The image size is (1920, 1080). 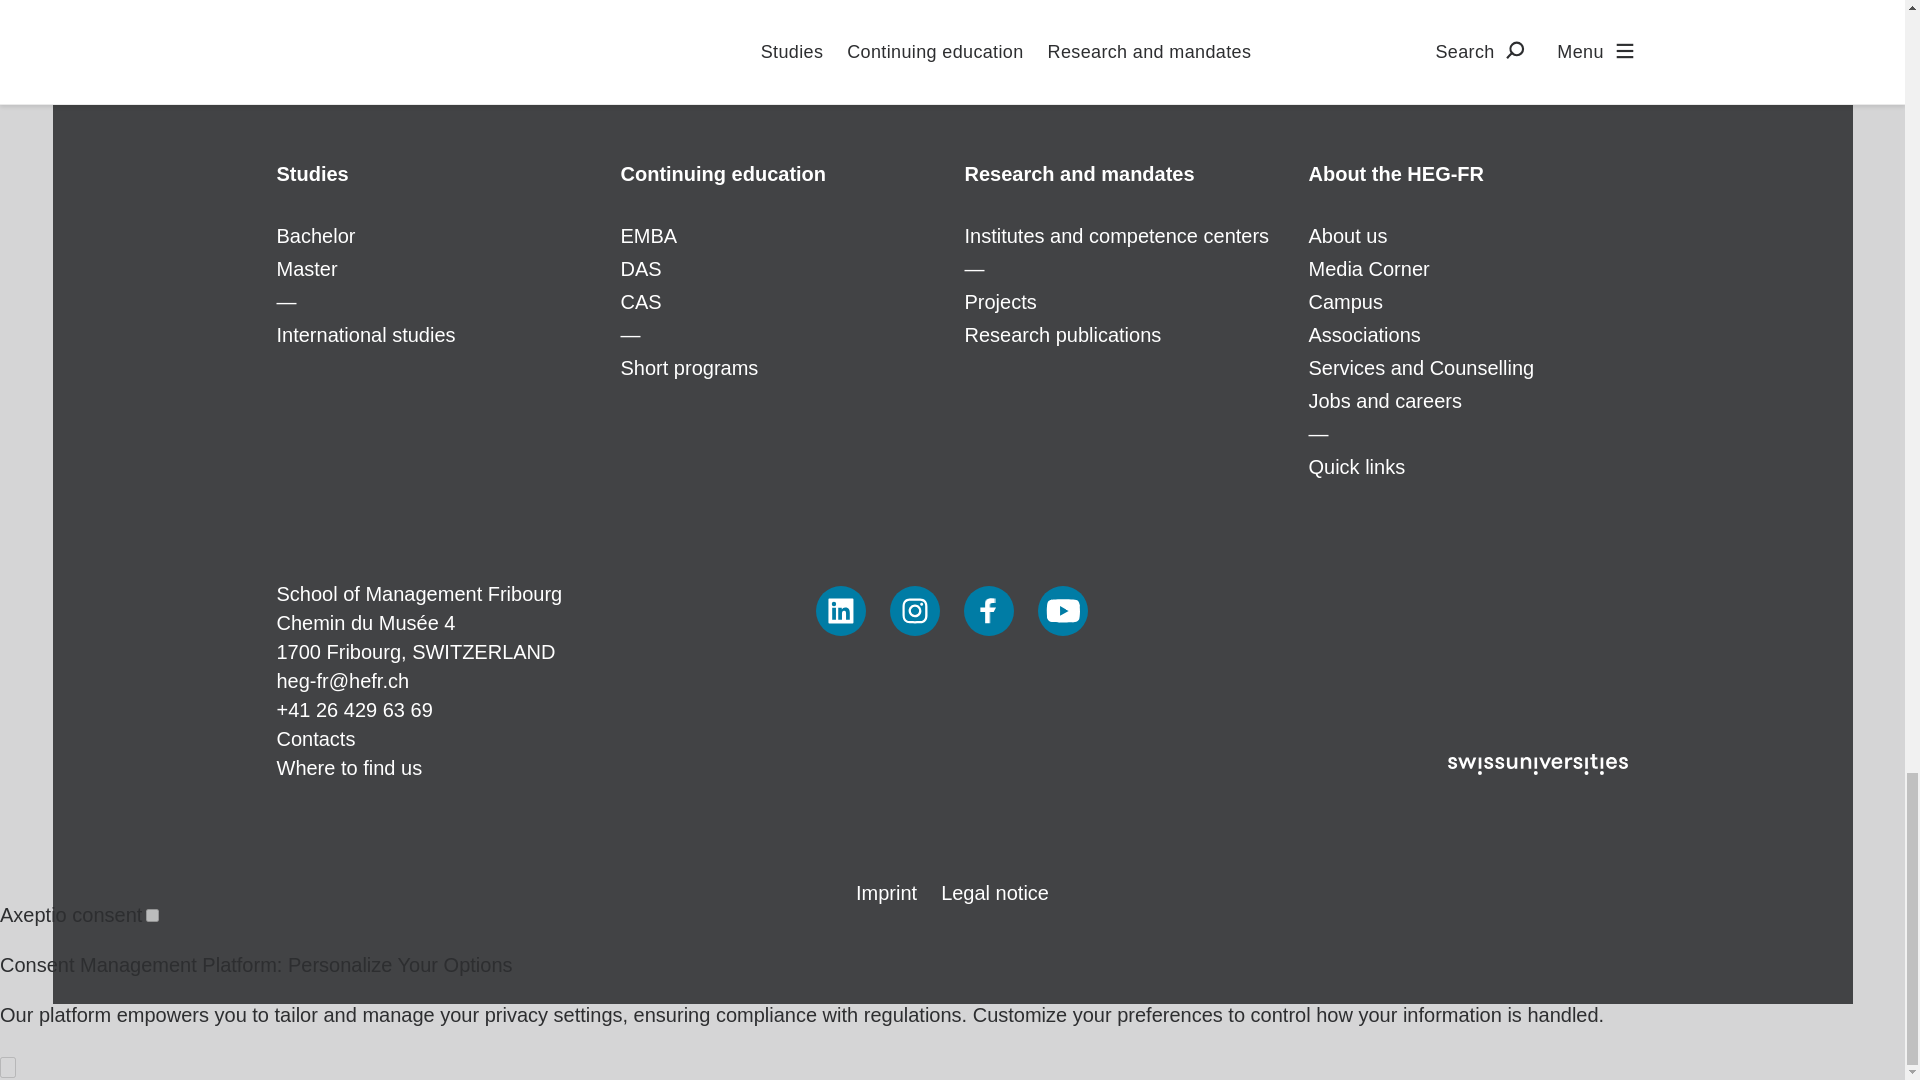 I want to click on About us, so click(x=1468, y=174).